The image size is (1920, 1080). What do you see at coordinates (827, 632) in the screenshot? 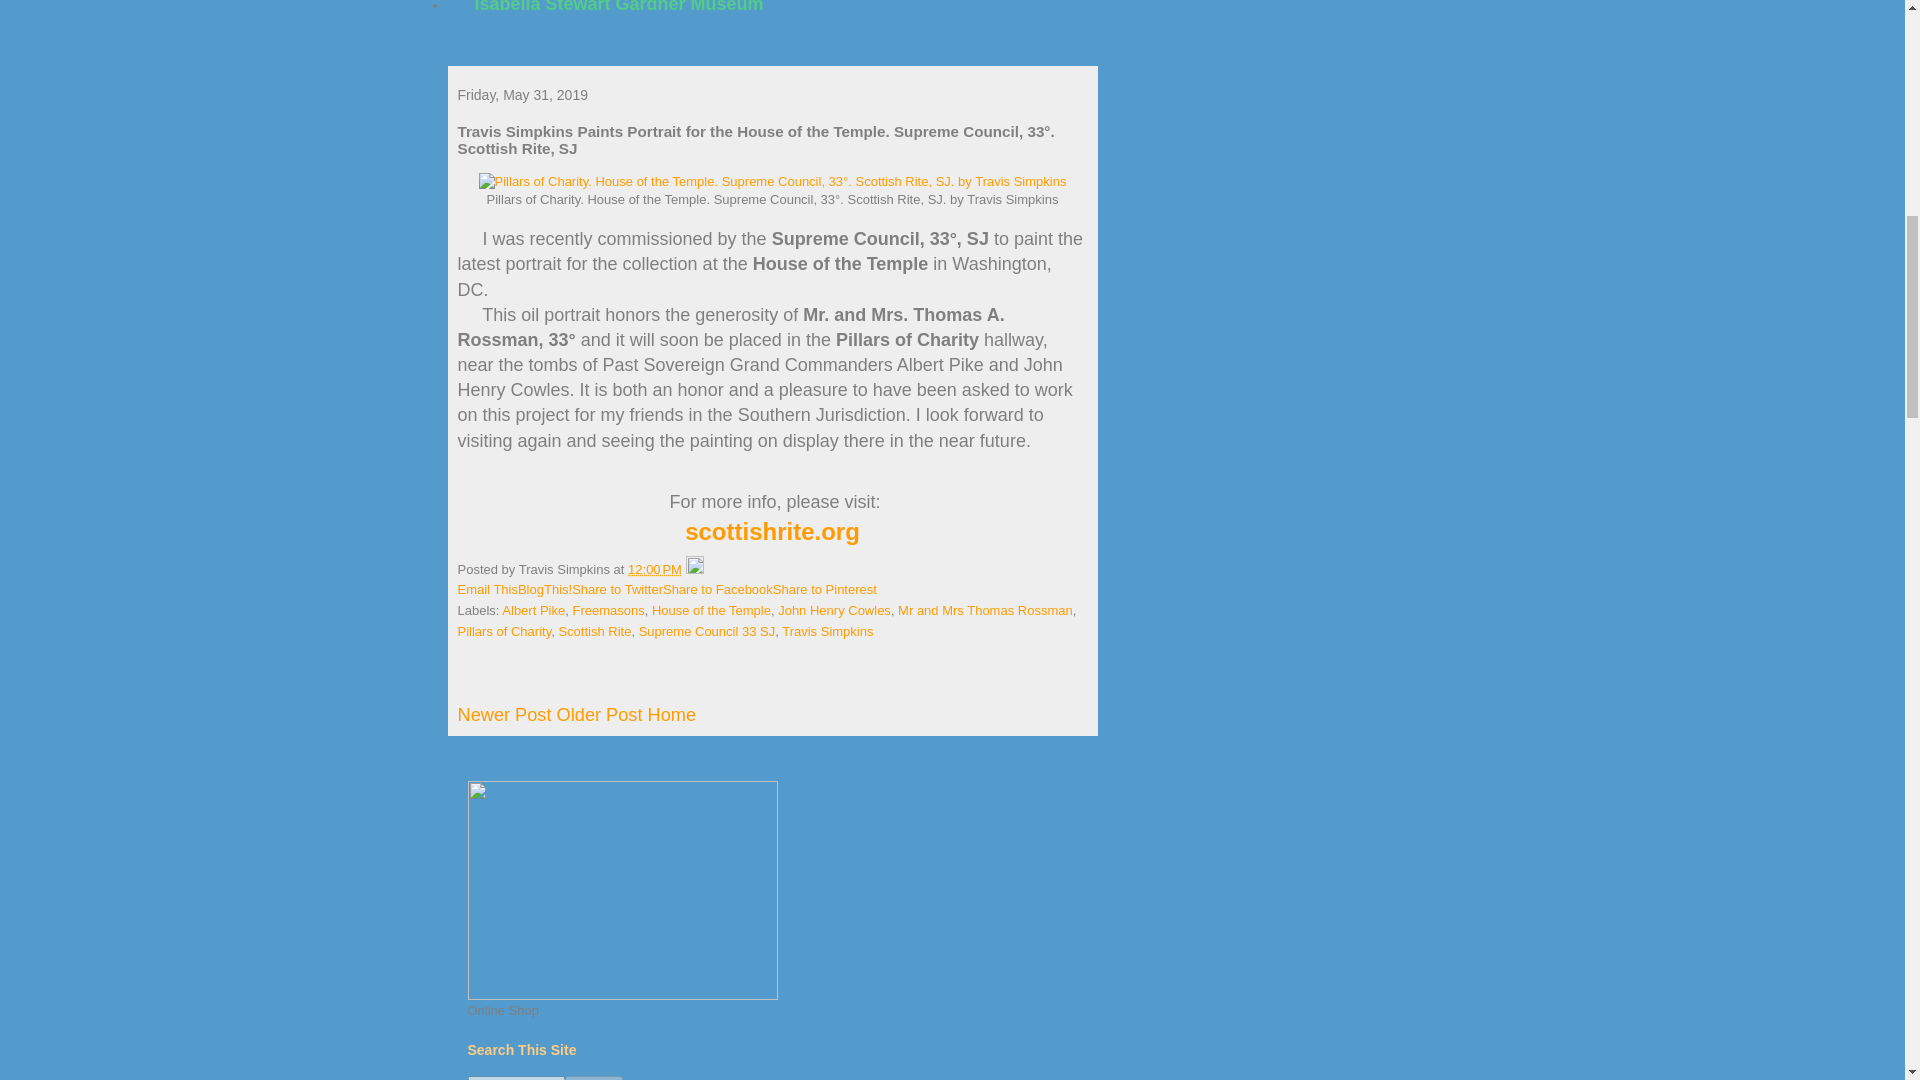
I see `Travis Simpkins` at bounding box center [827, 632].